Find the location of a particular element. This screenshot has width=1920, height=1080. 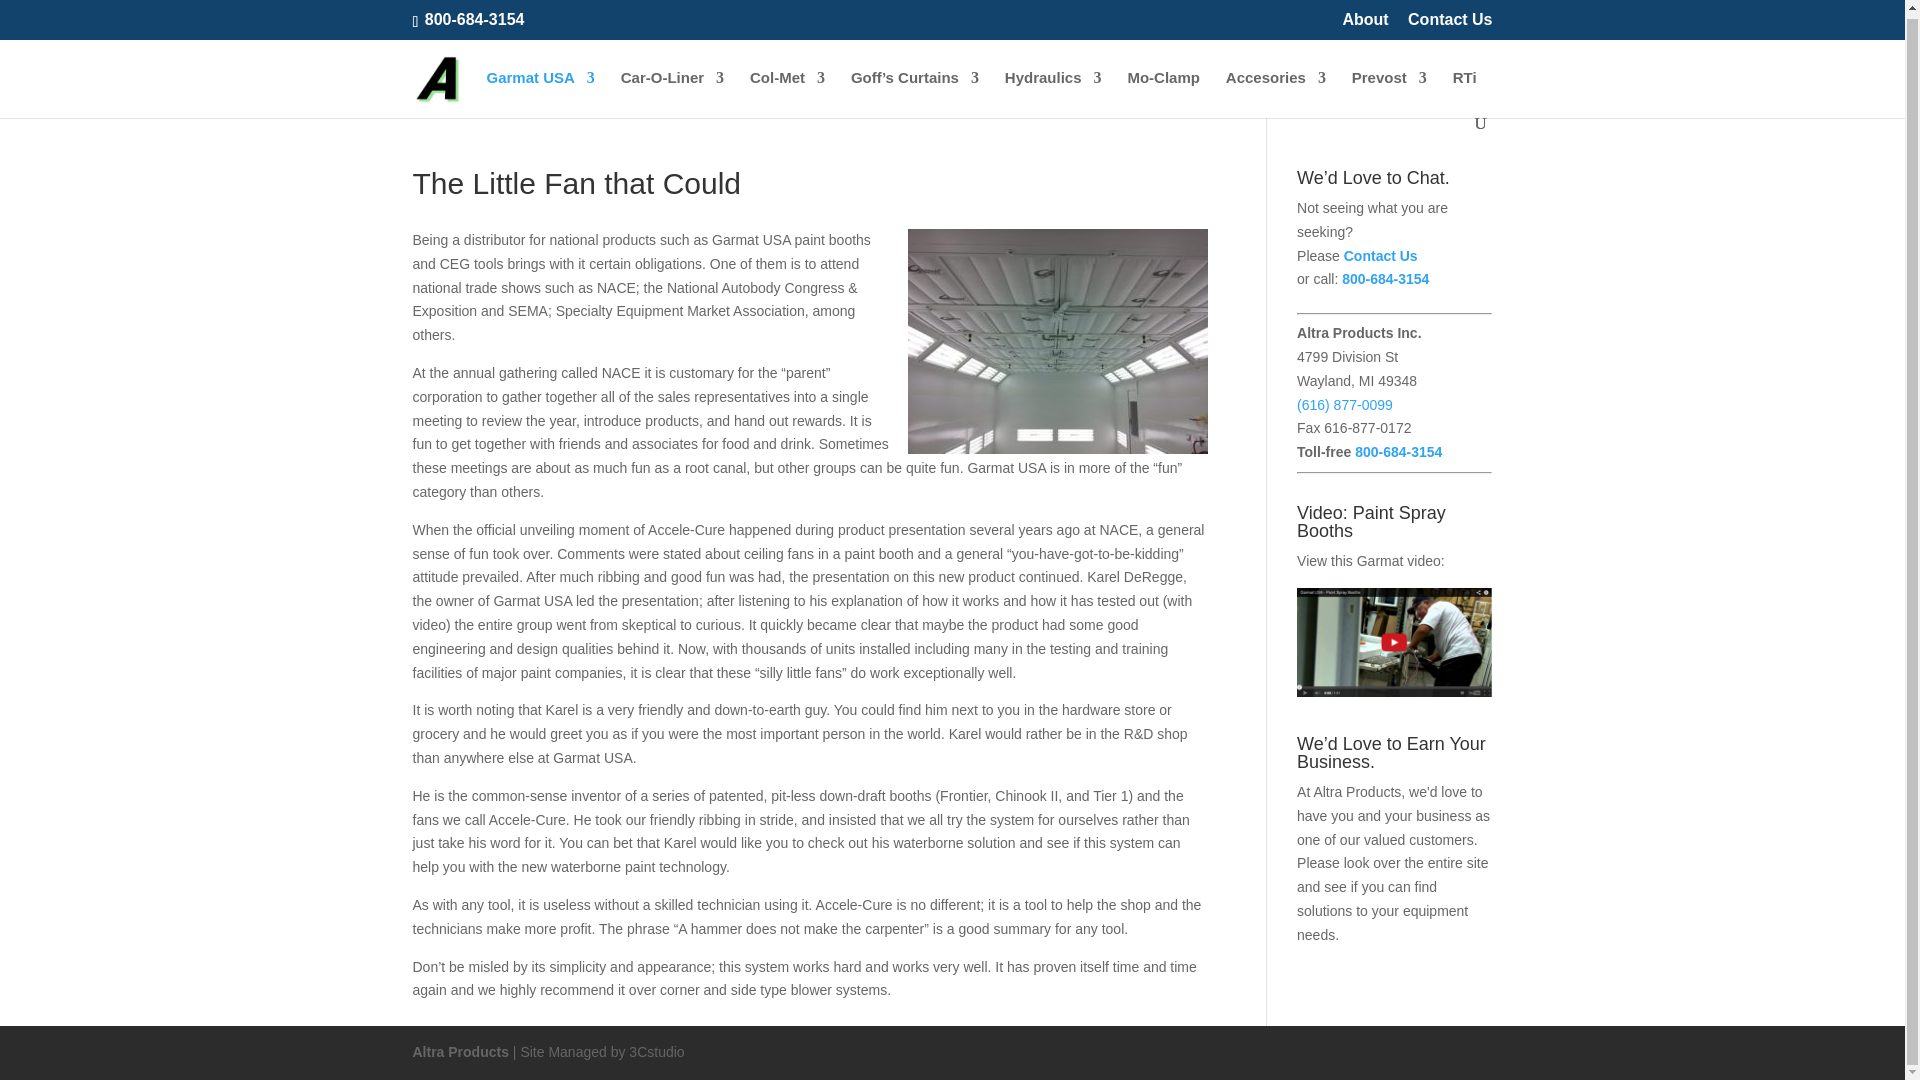

Car-O-Liner is located at coordinates (672, 88).